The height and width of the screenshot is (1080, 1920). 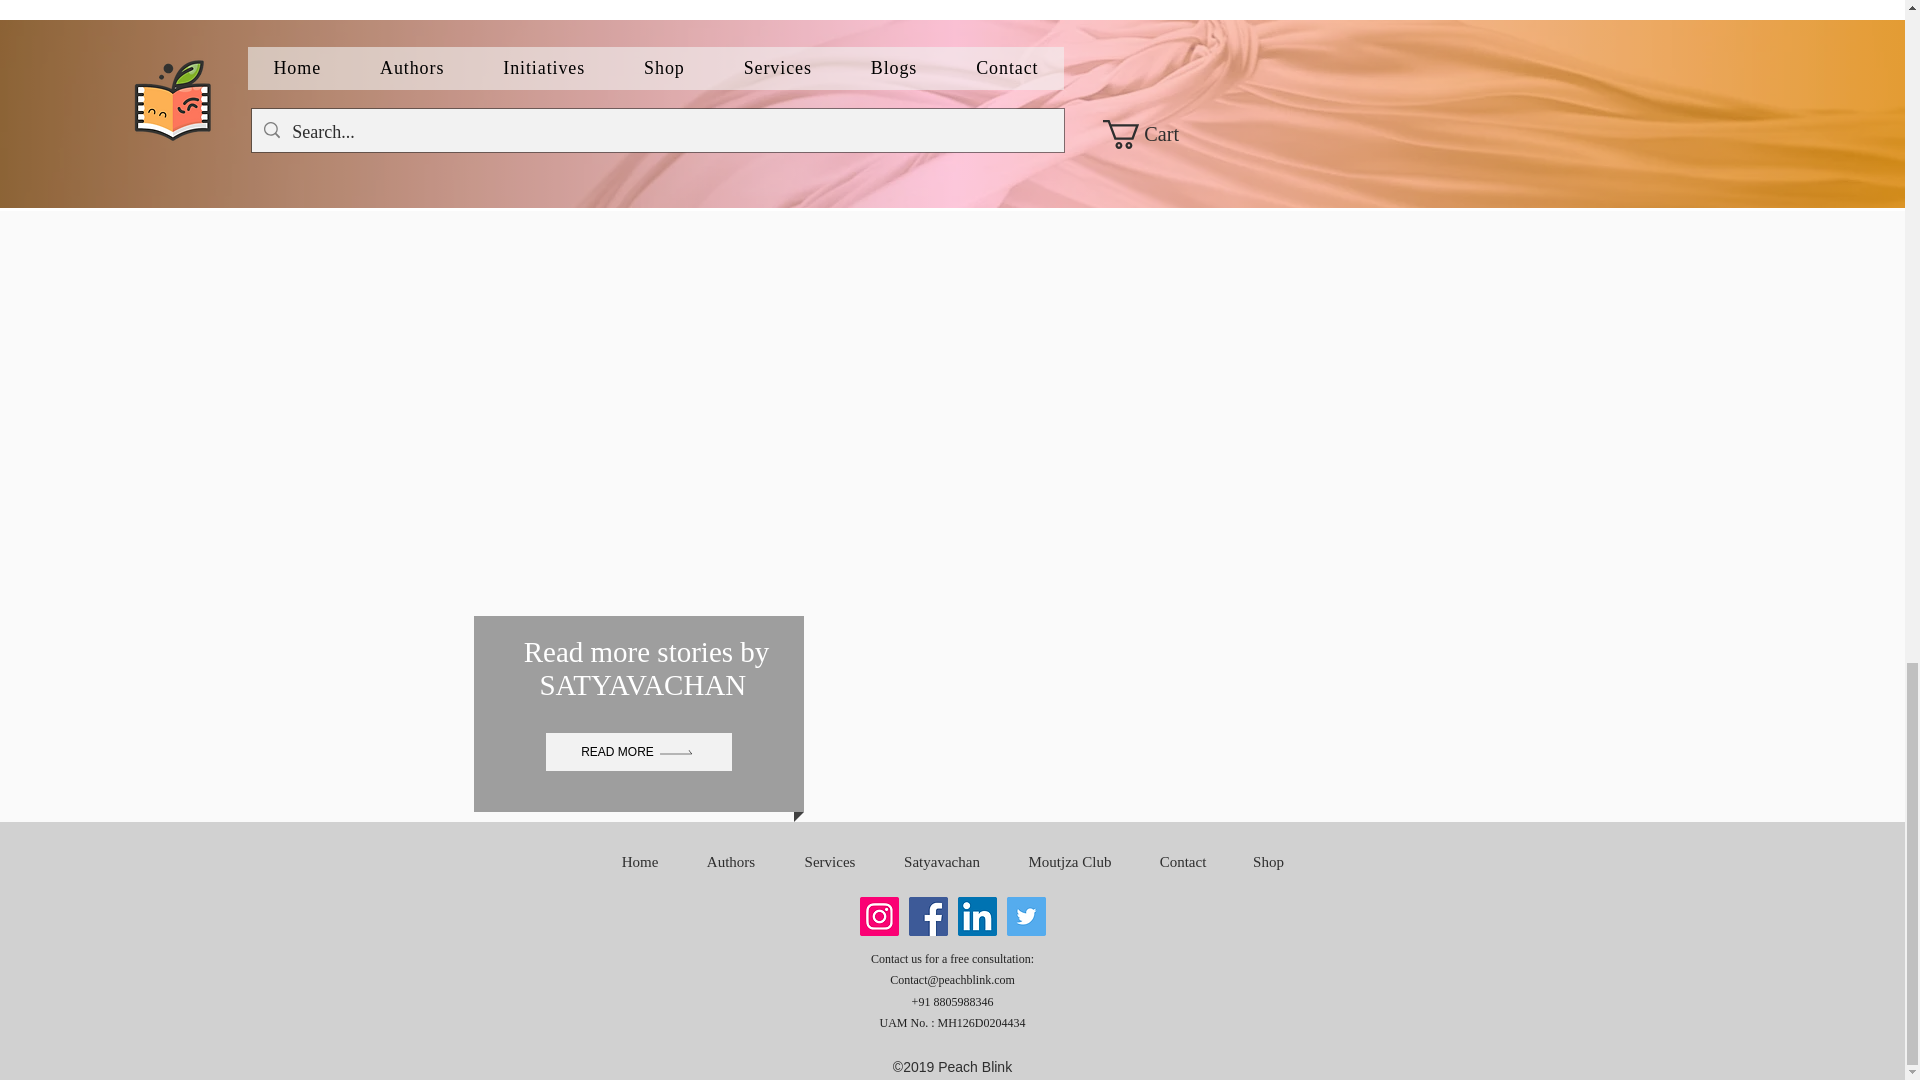 What do you see at coordinates (1268, 862) in the screenshot?
I see `Shop` at bounding box center [1268, 862].